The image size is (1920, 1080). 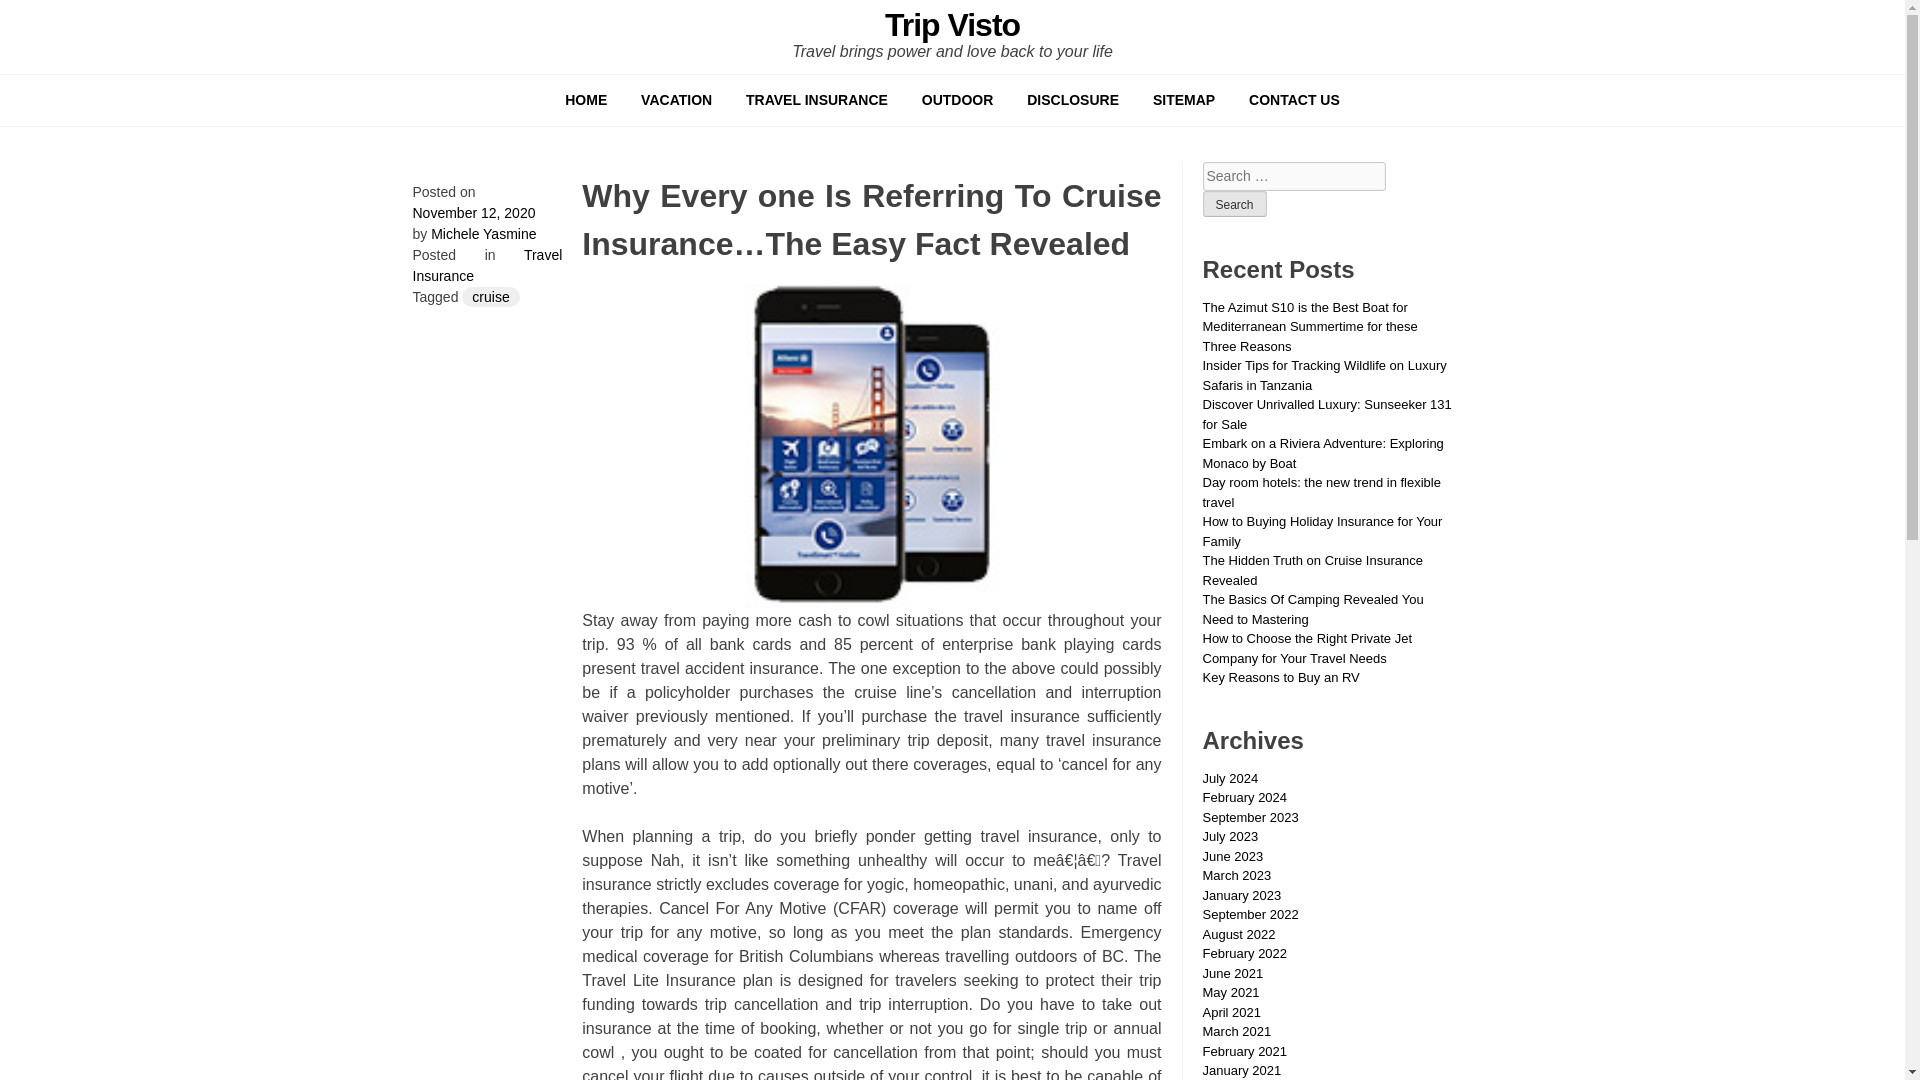 I want to click on DISCLOSURE, so click(x=1072, y=100).